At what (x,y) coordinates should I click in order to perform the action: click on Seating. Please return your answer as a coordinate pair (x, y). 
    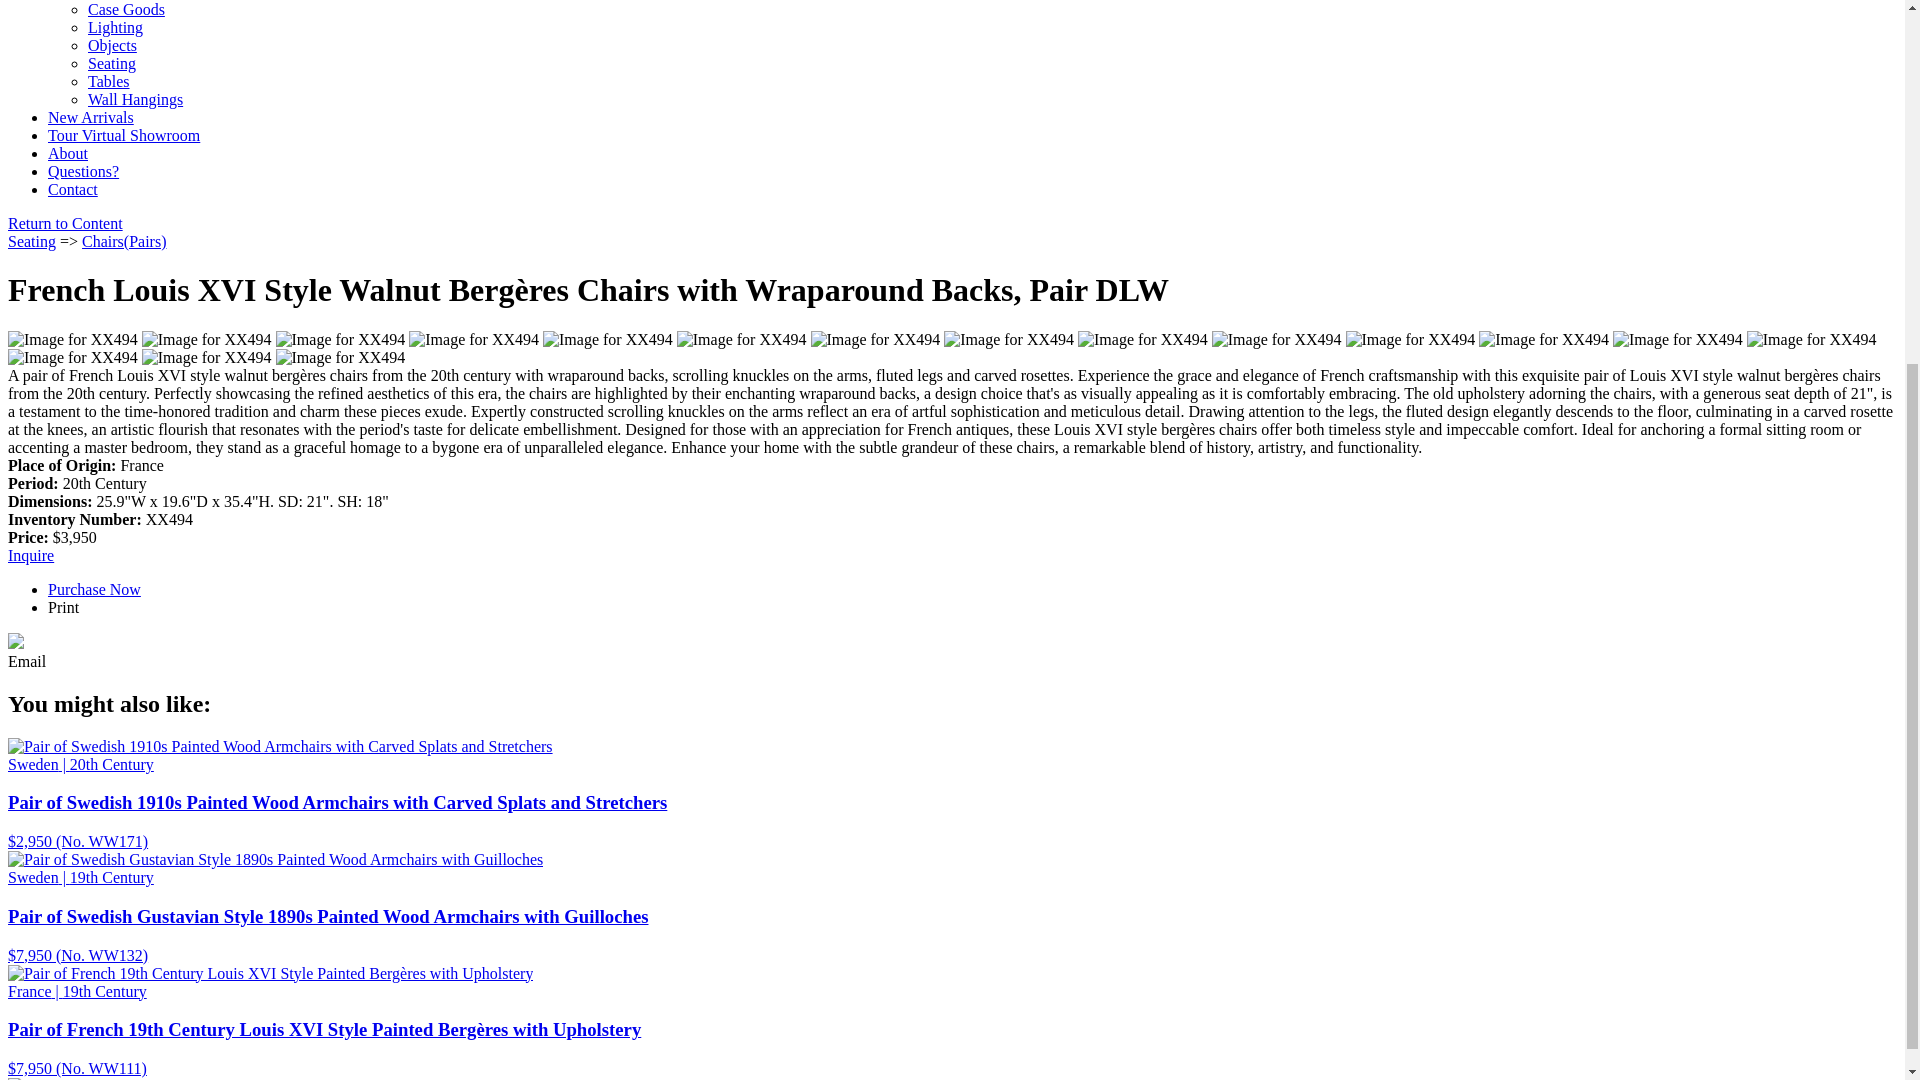
    Looking at the image, I should click on (112, 64).